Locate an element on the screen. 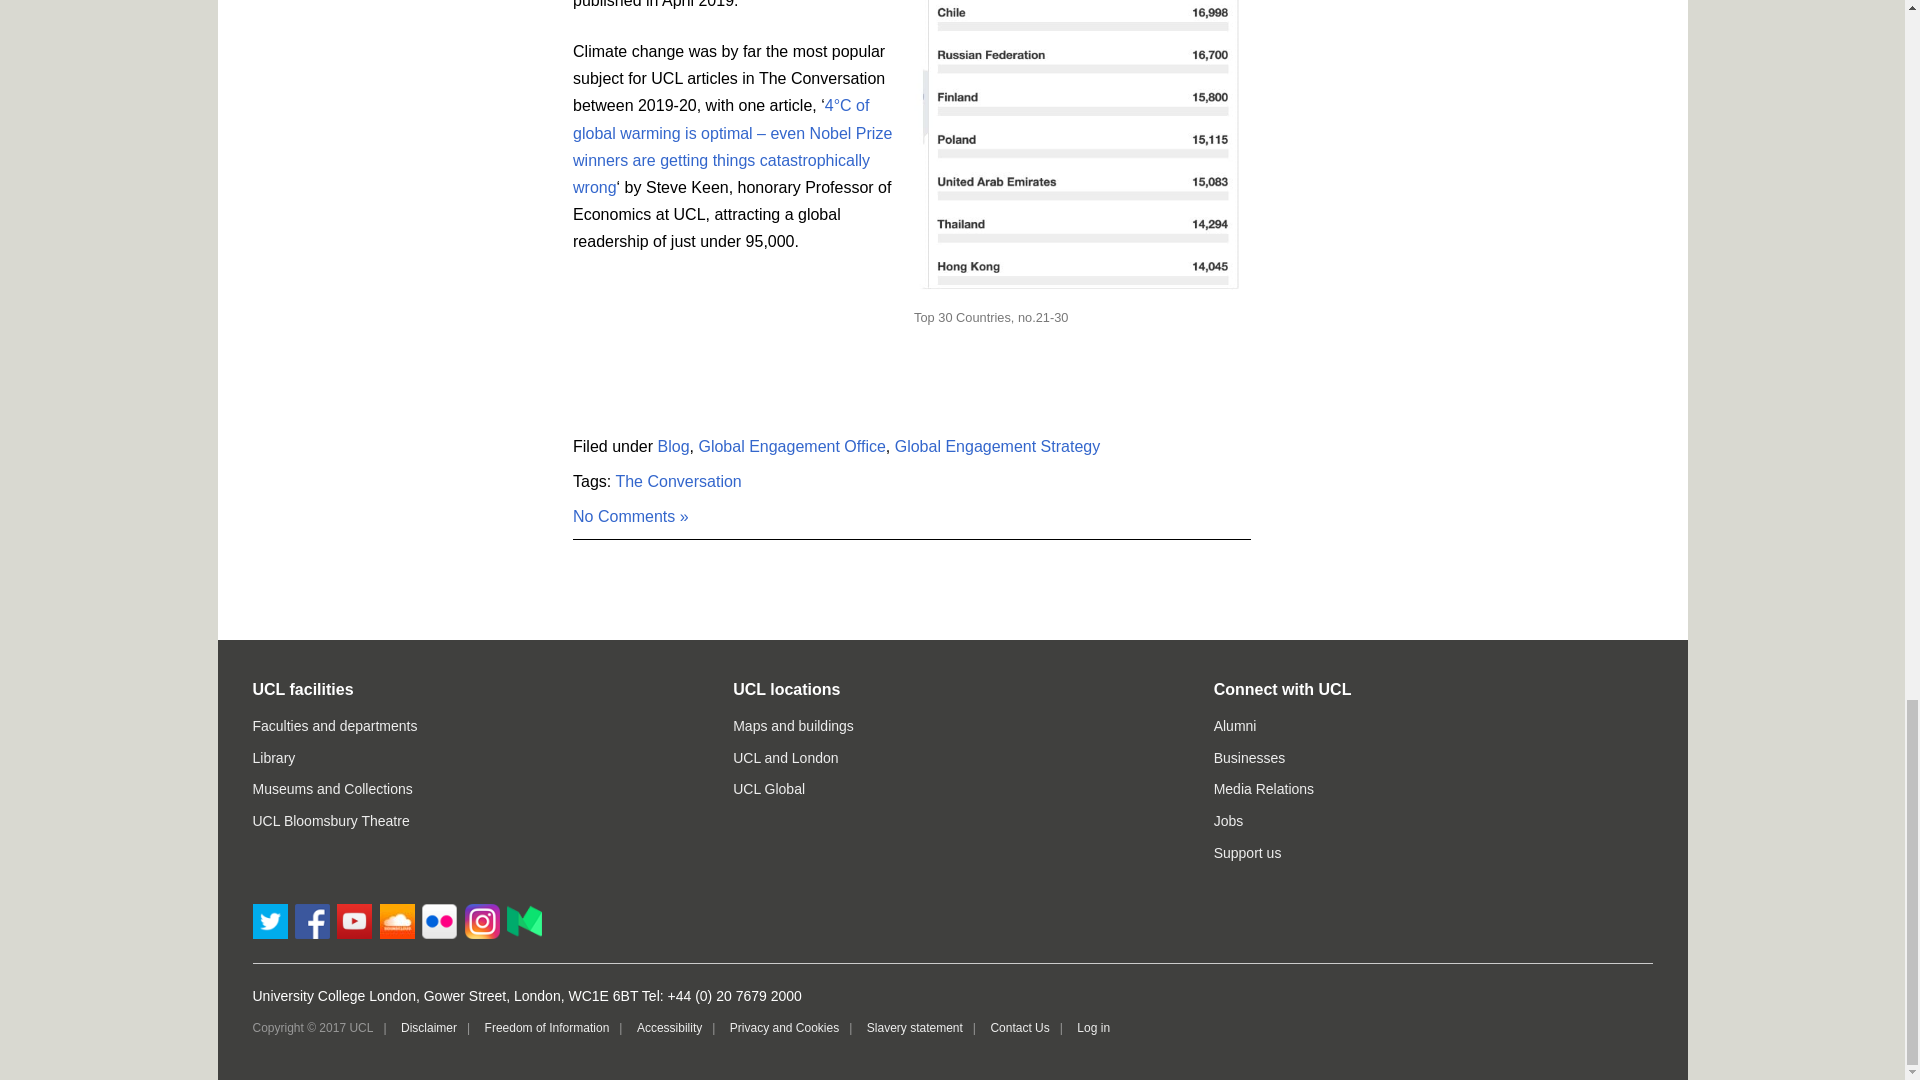 Image resolution: width=1920 pixels, height=1080 pixels. Blog is located at coordinates (674, 446).